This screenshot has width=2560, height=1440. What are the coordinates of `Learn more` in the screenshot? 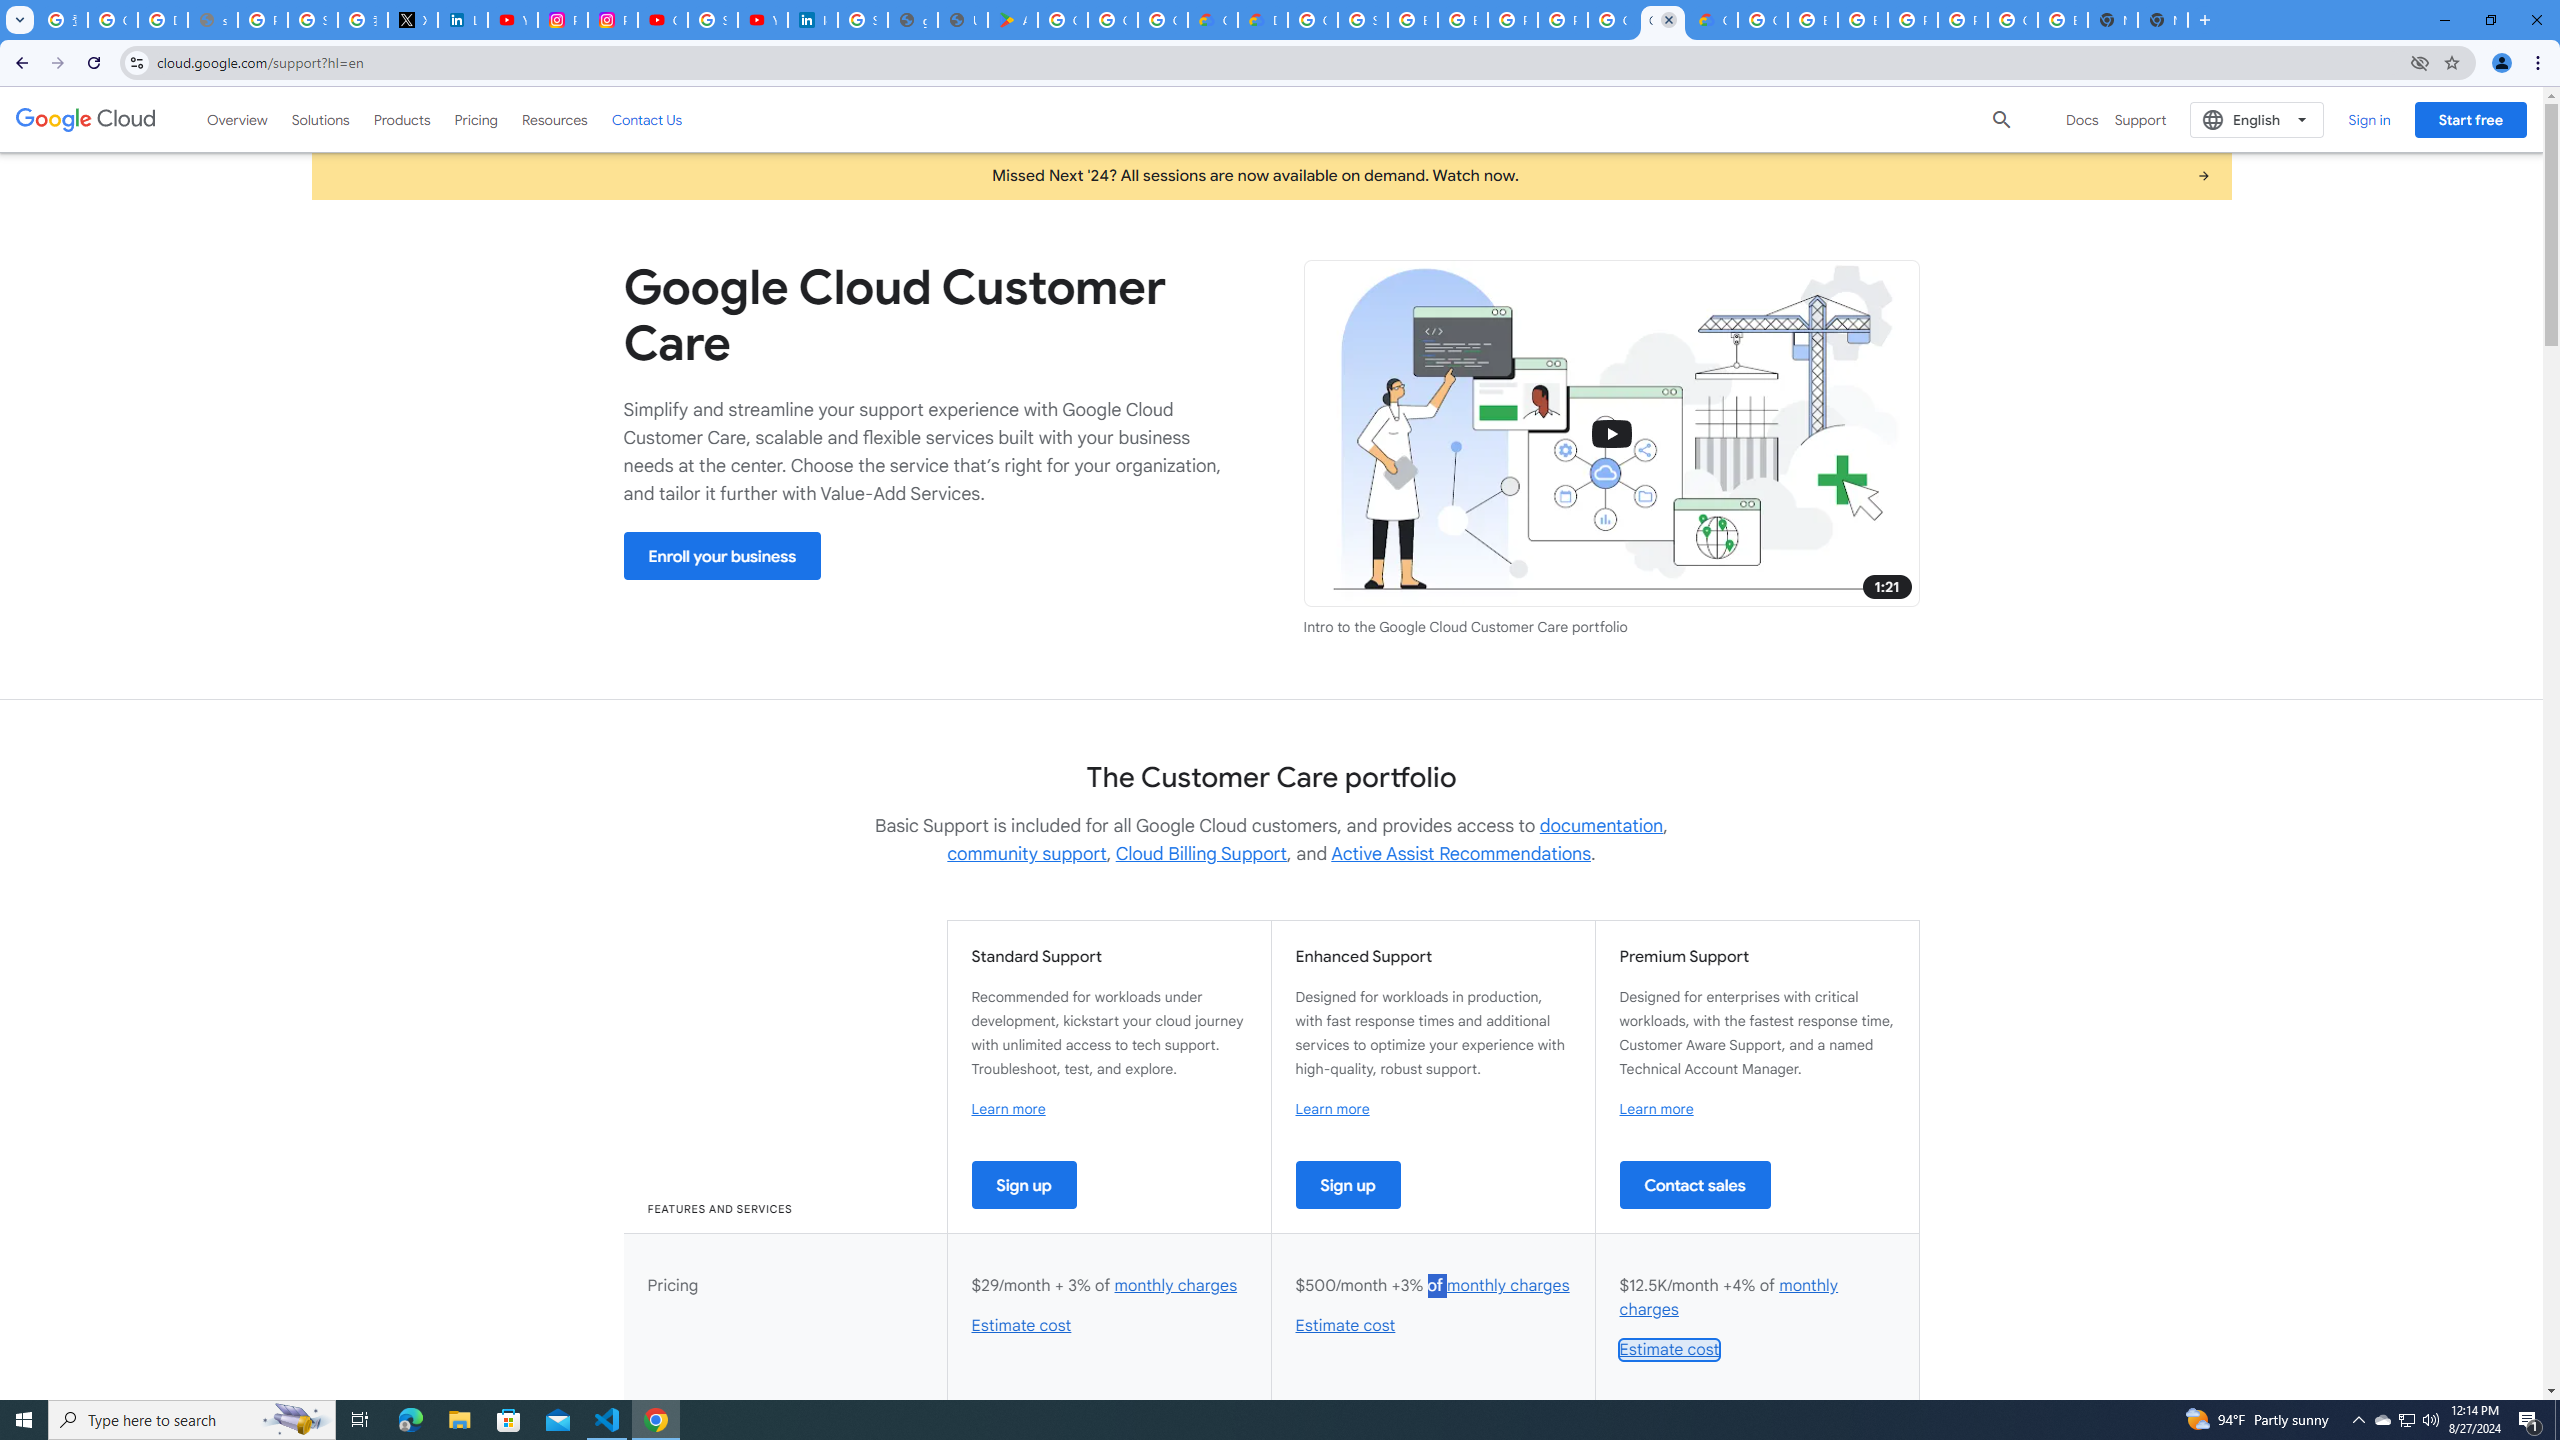 It's located at (1656, 1108).